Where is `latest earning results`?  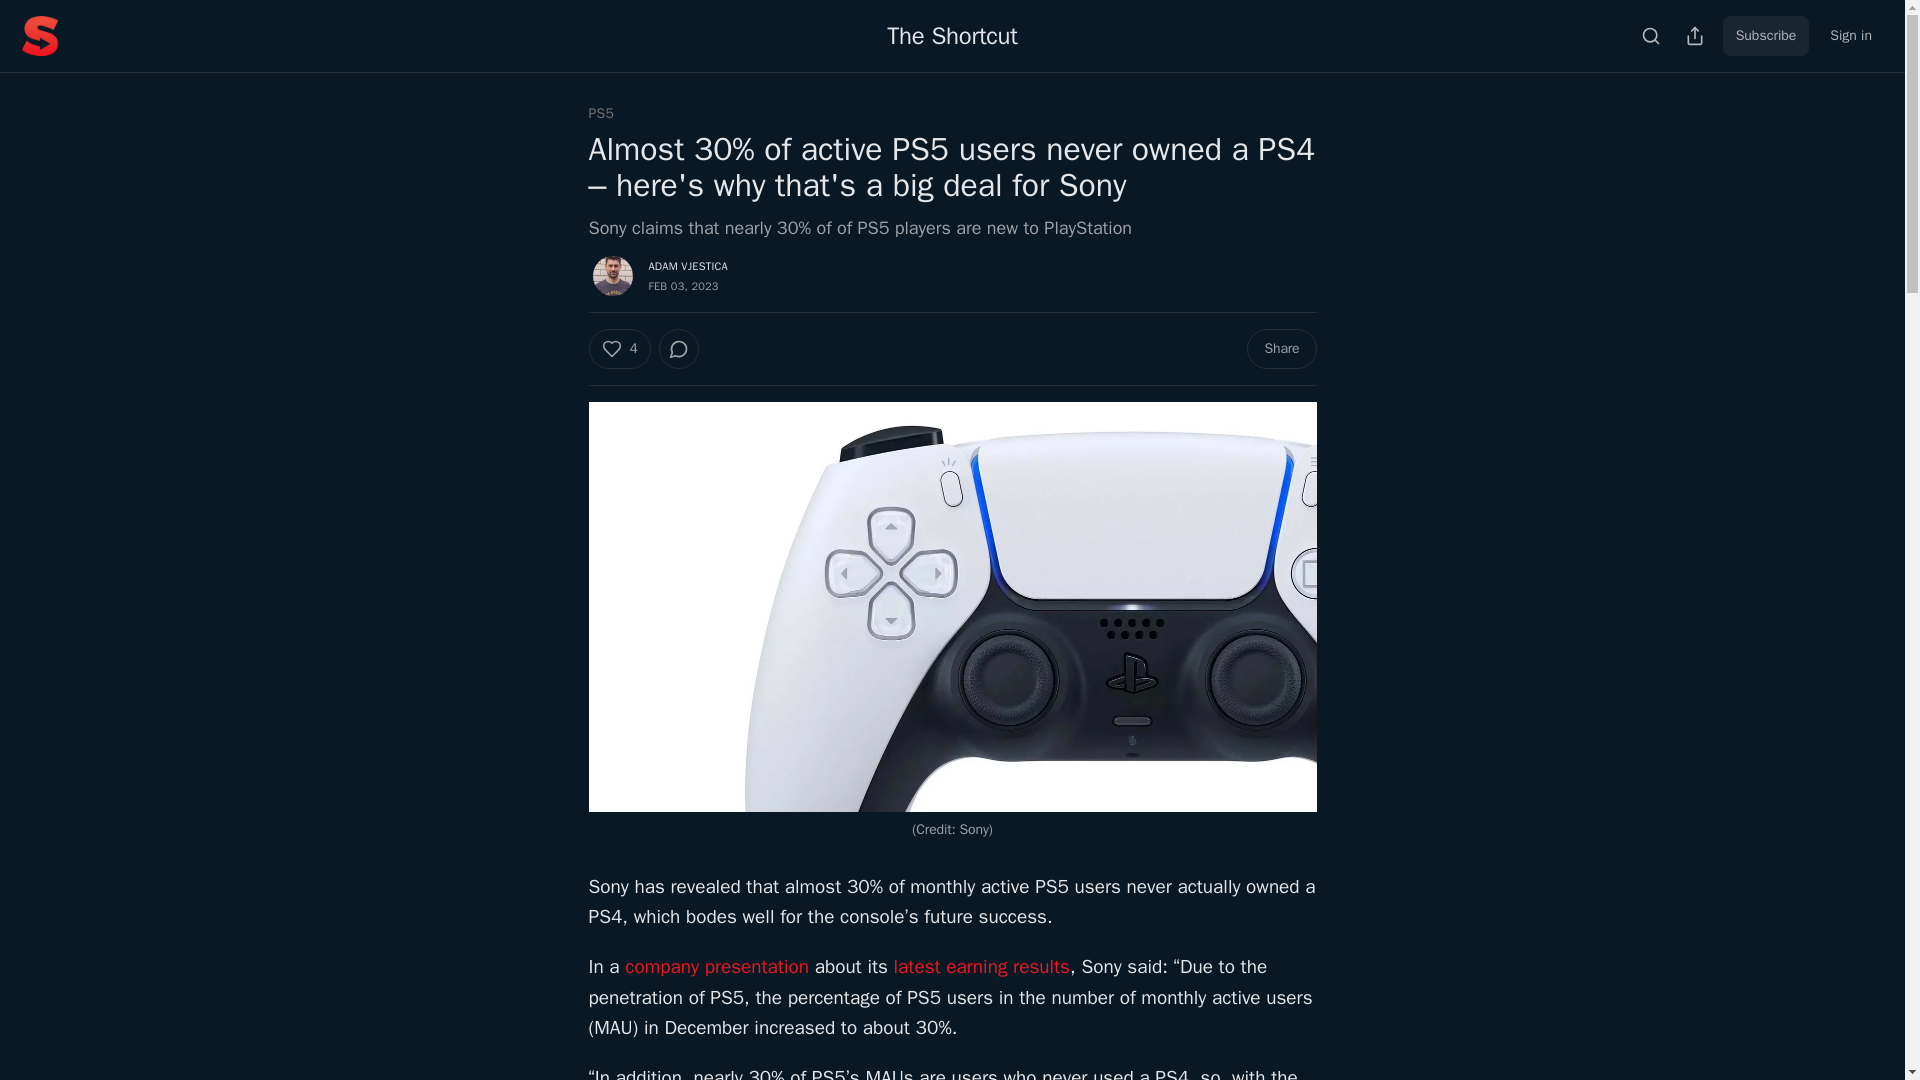
latest earning results is located at coordinates (982, 966).